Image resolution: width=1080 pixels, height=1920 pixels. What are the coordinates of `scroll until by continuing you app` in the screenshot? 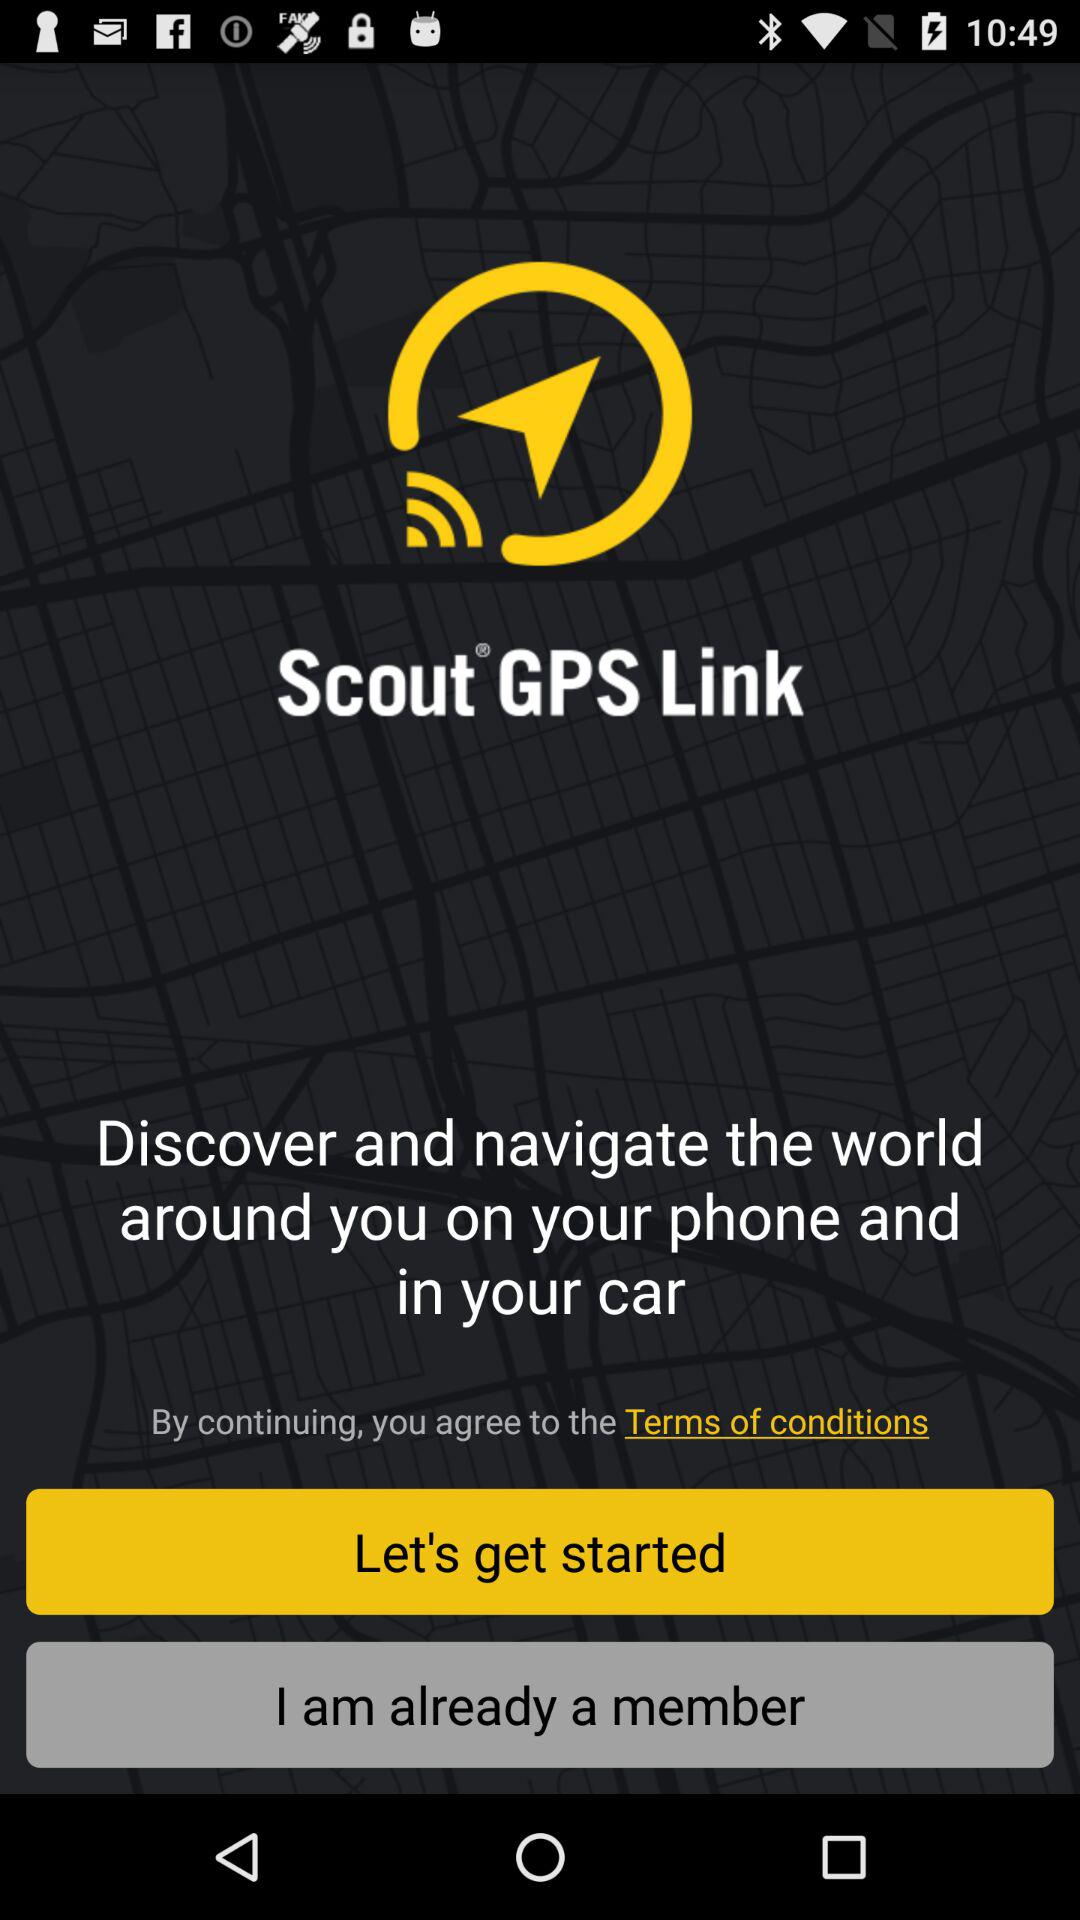 It's located at (540, 1414).